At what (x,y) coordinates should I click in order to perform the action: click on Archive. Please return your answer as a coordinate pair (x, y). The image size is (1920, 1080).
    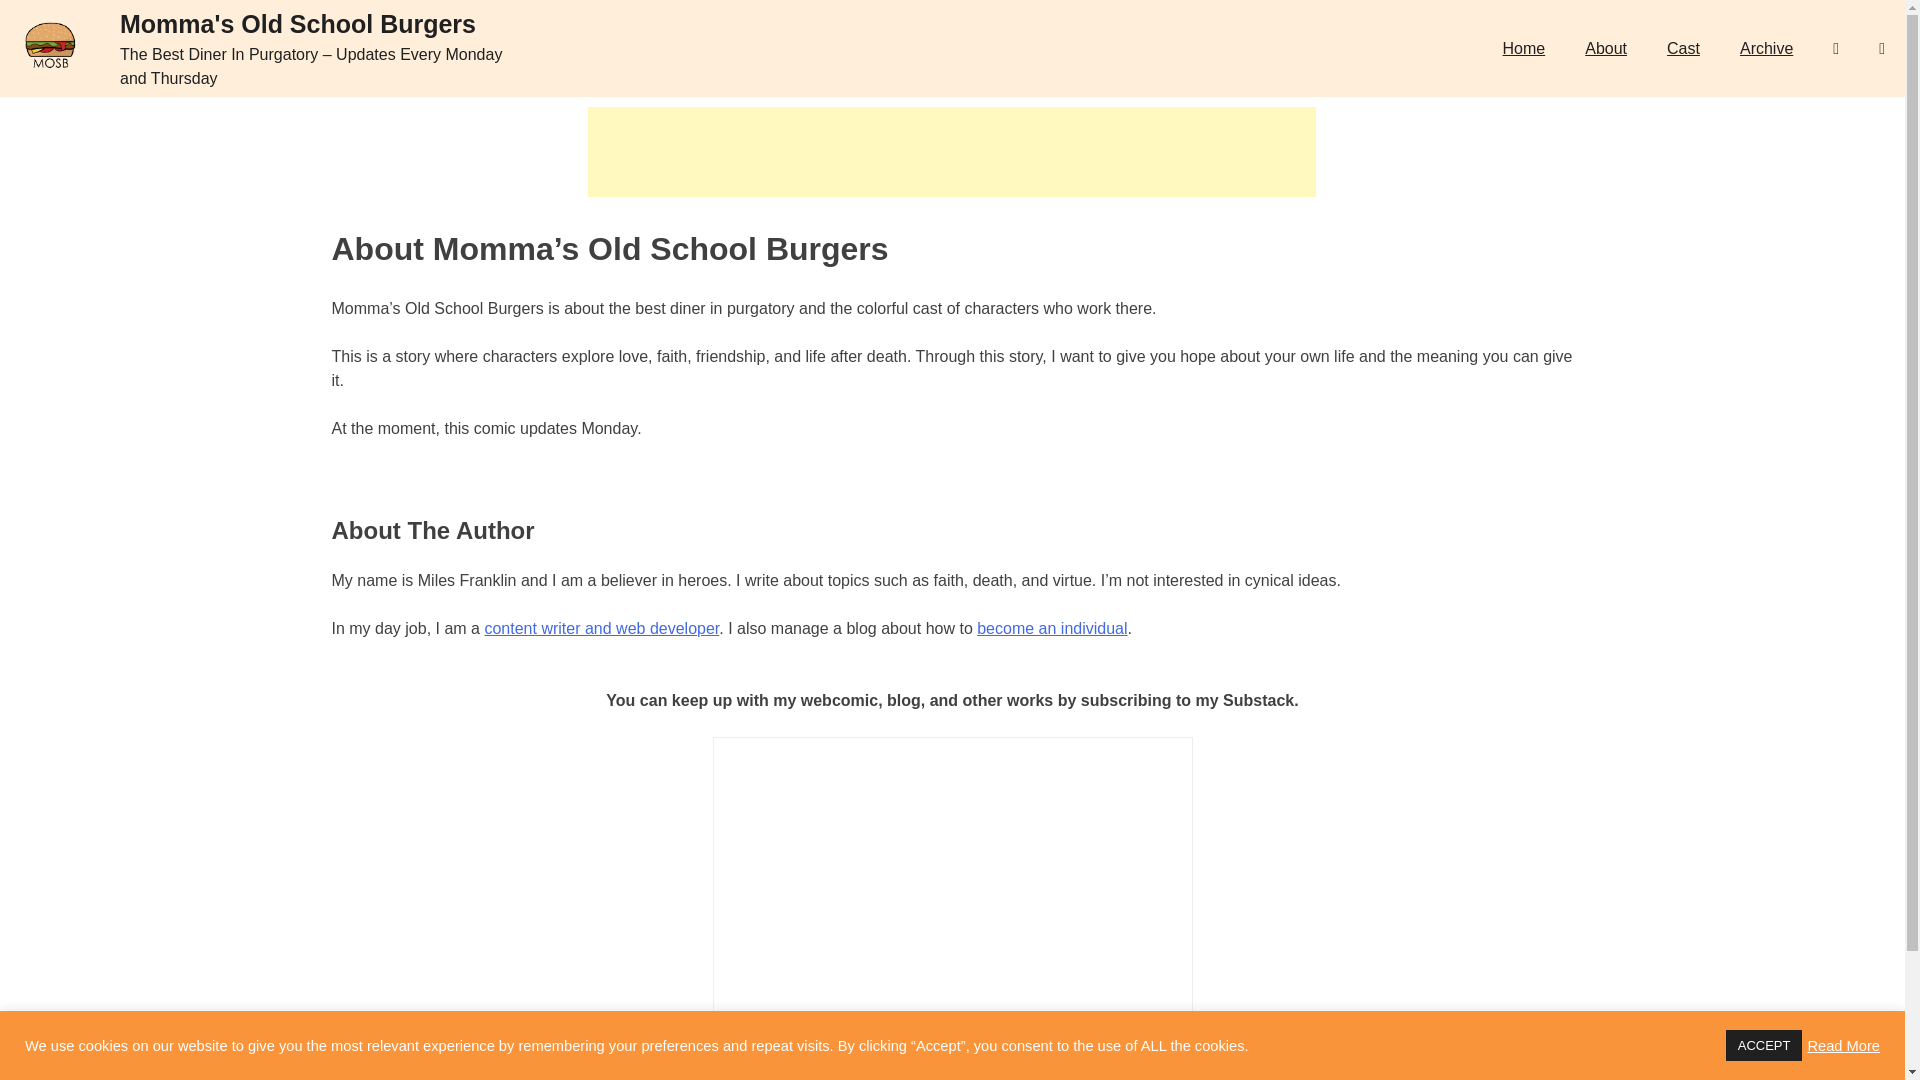
    Looking at the image, I should click on (1766, 48).